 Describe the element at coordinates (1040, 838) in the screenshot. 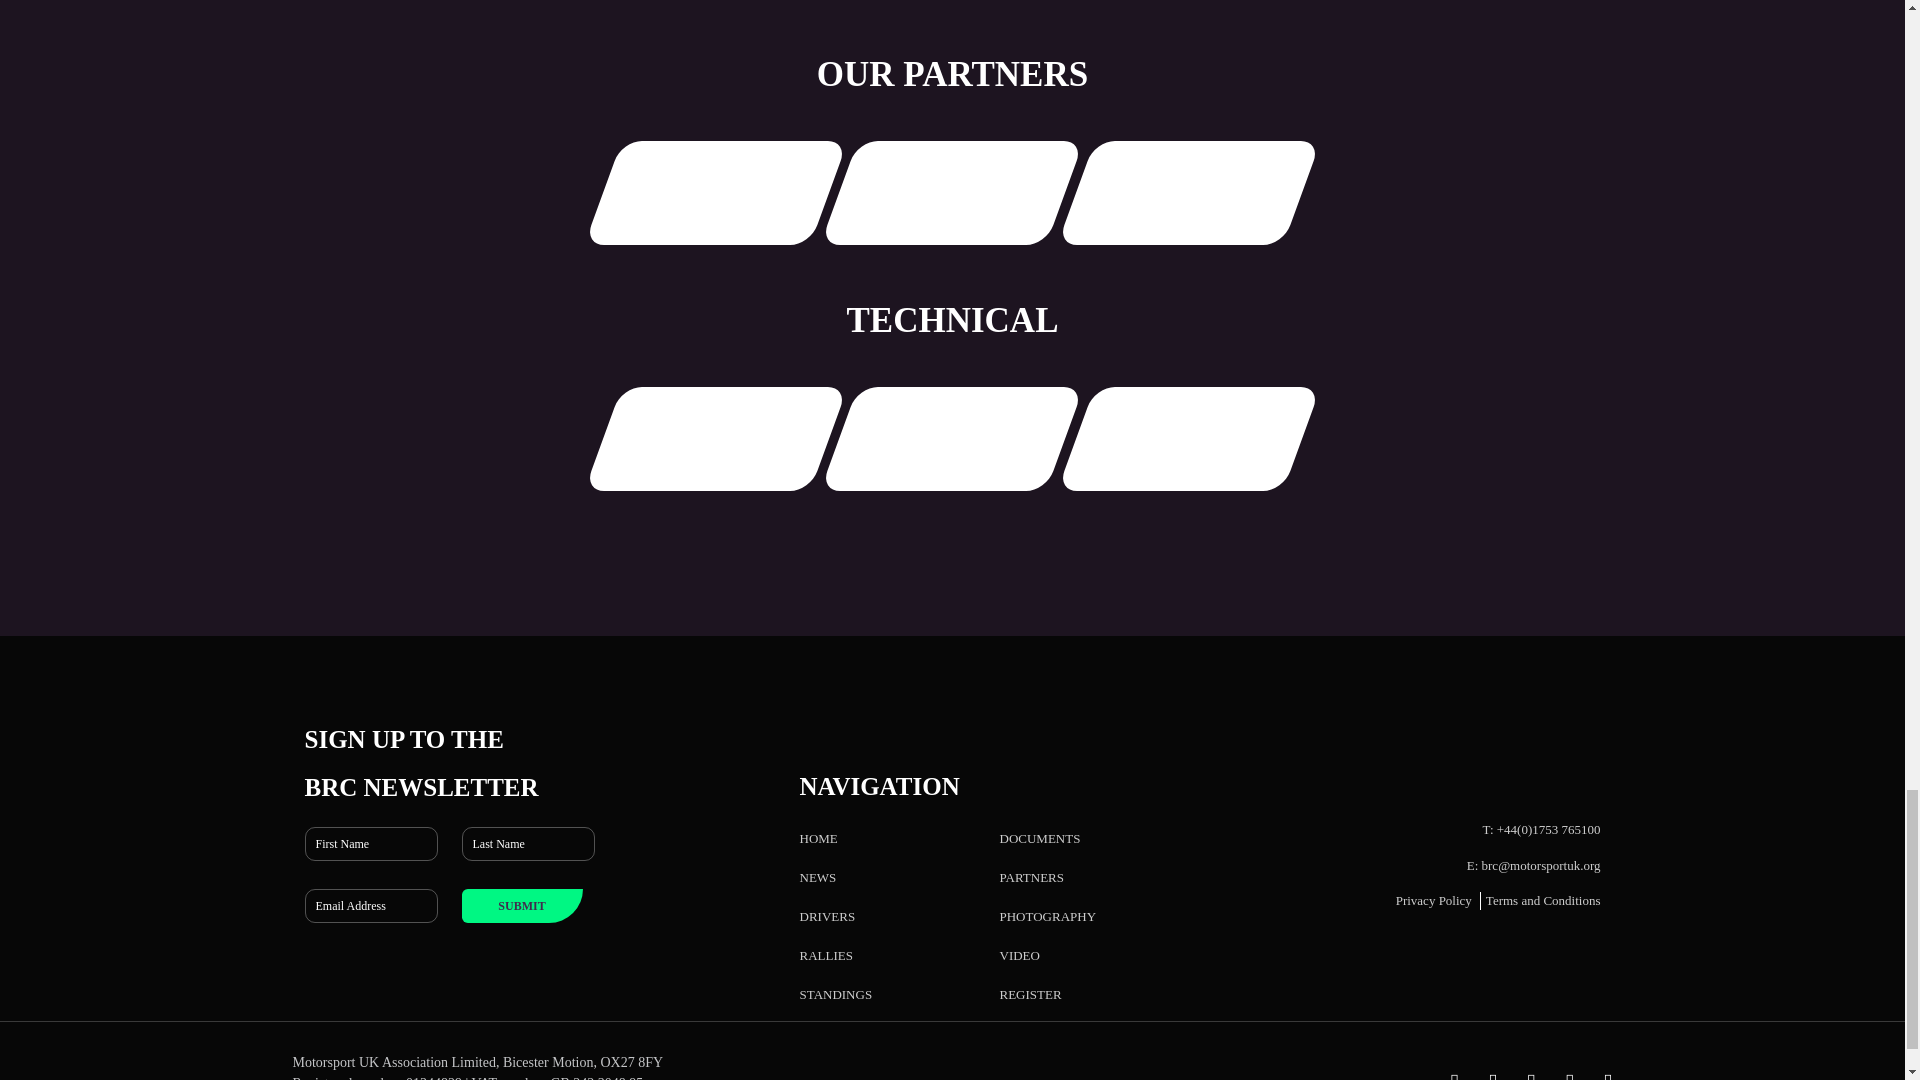

I see `DOCUMENTS` at that location.